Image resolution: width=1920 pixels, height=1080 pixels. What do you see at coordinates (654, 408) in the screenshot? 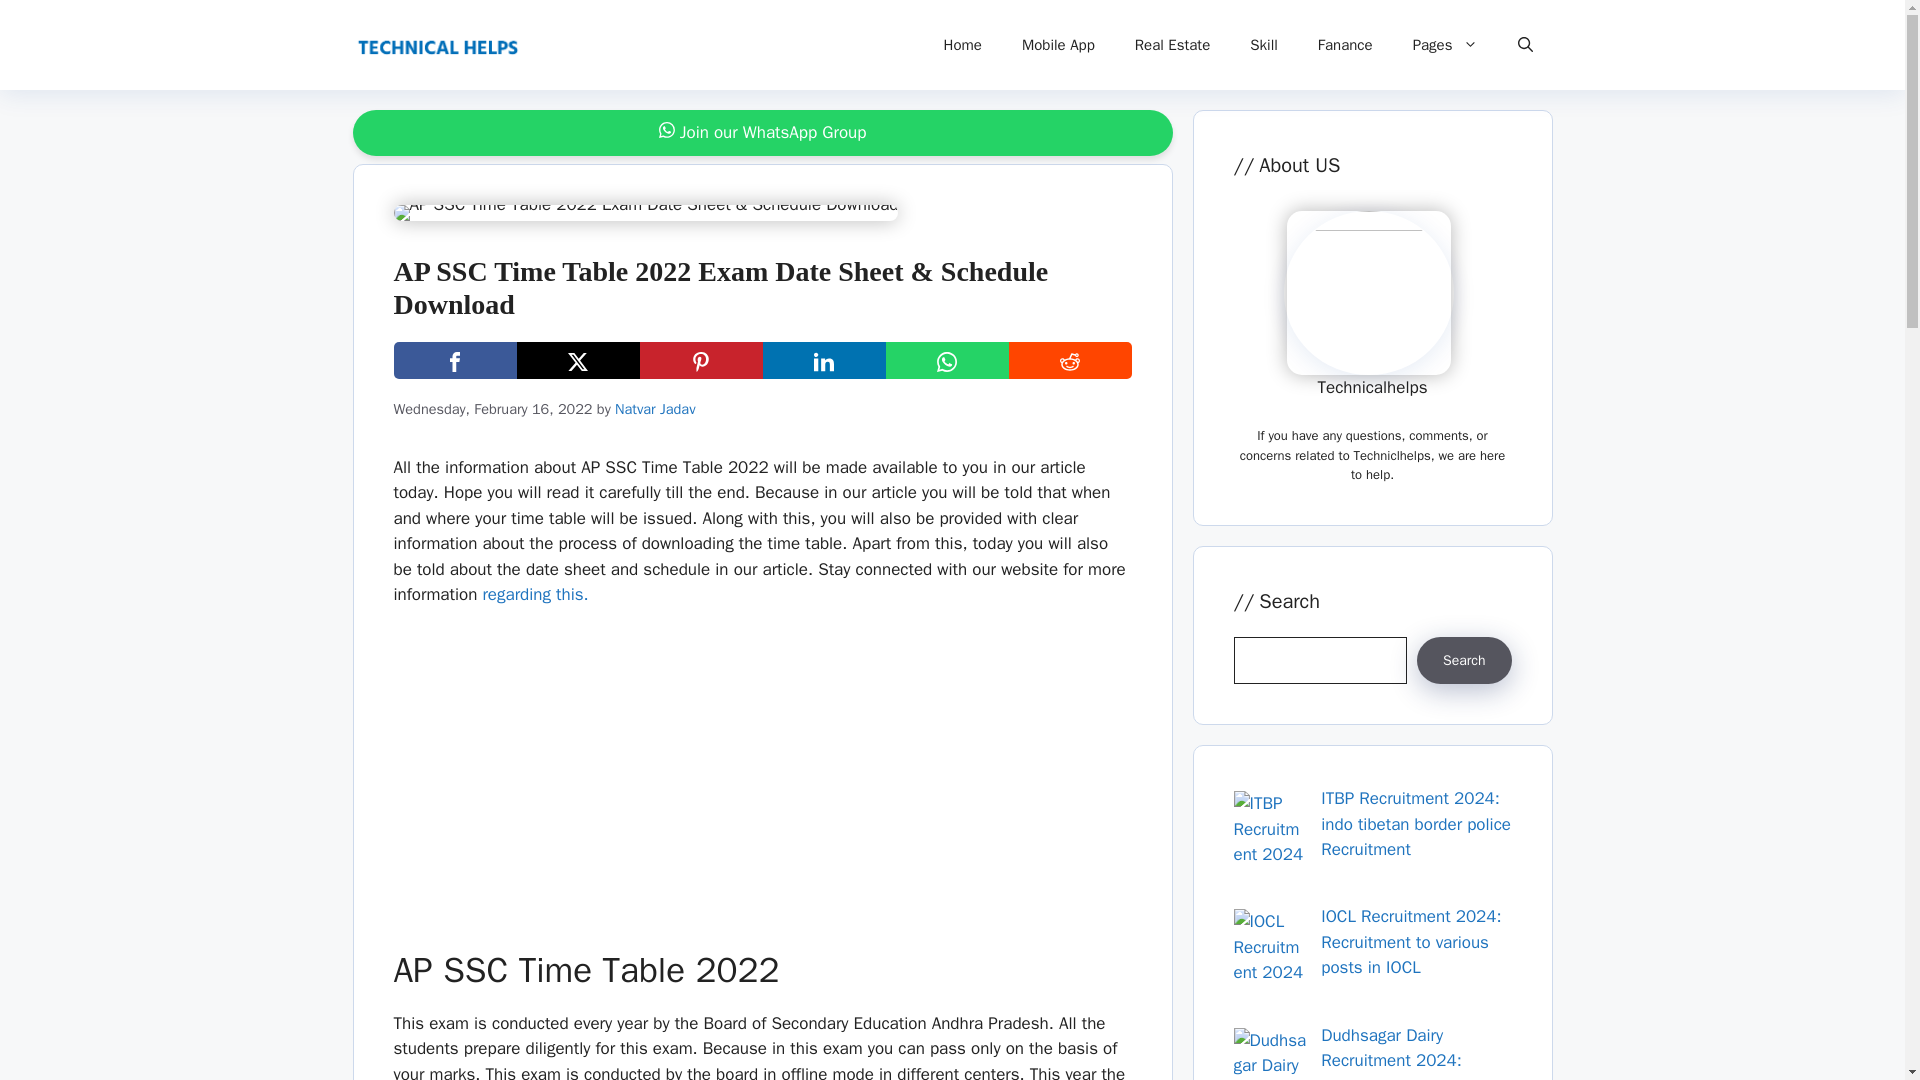
I see `Natvar Jadav` at bounding box center [654, 408].